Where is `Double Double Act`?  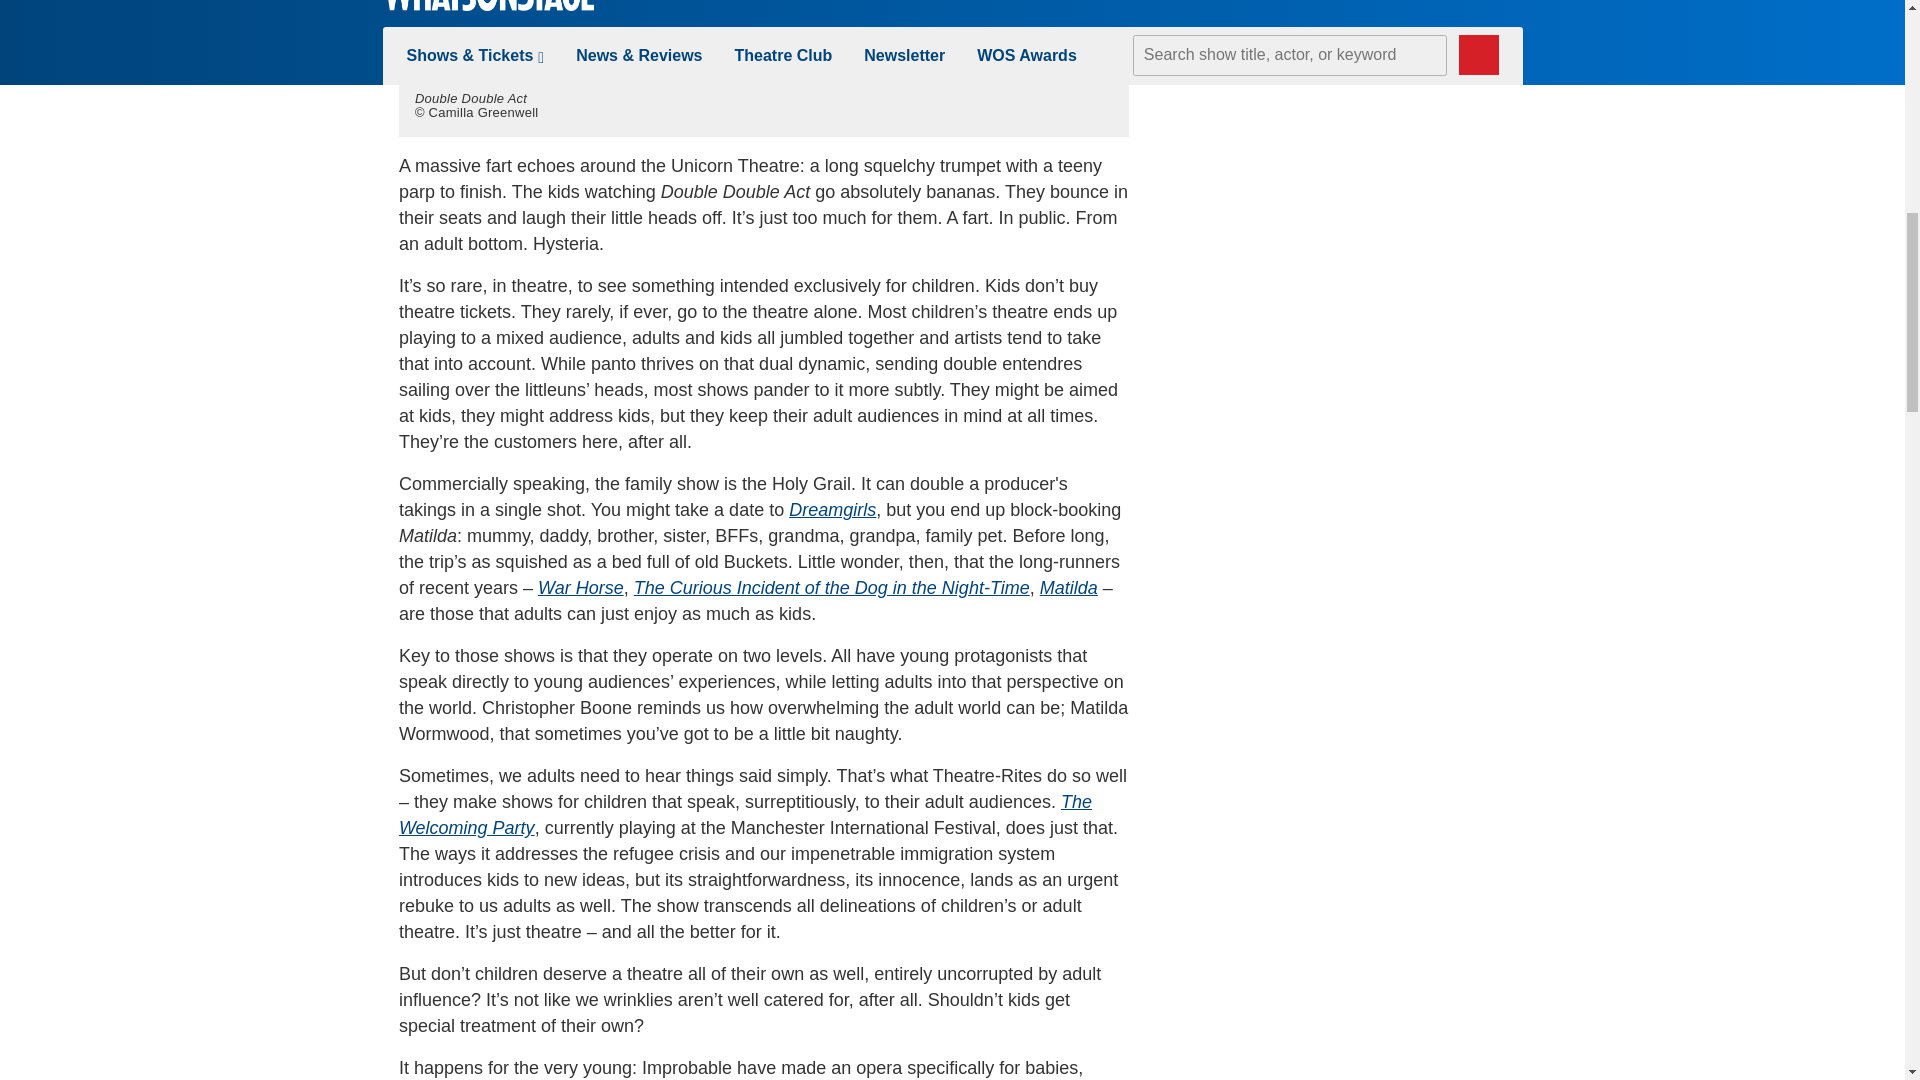
Double Double Act is located at coordinates (764, 38).